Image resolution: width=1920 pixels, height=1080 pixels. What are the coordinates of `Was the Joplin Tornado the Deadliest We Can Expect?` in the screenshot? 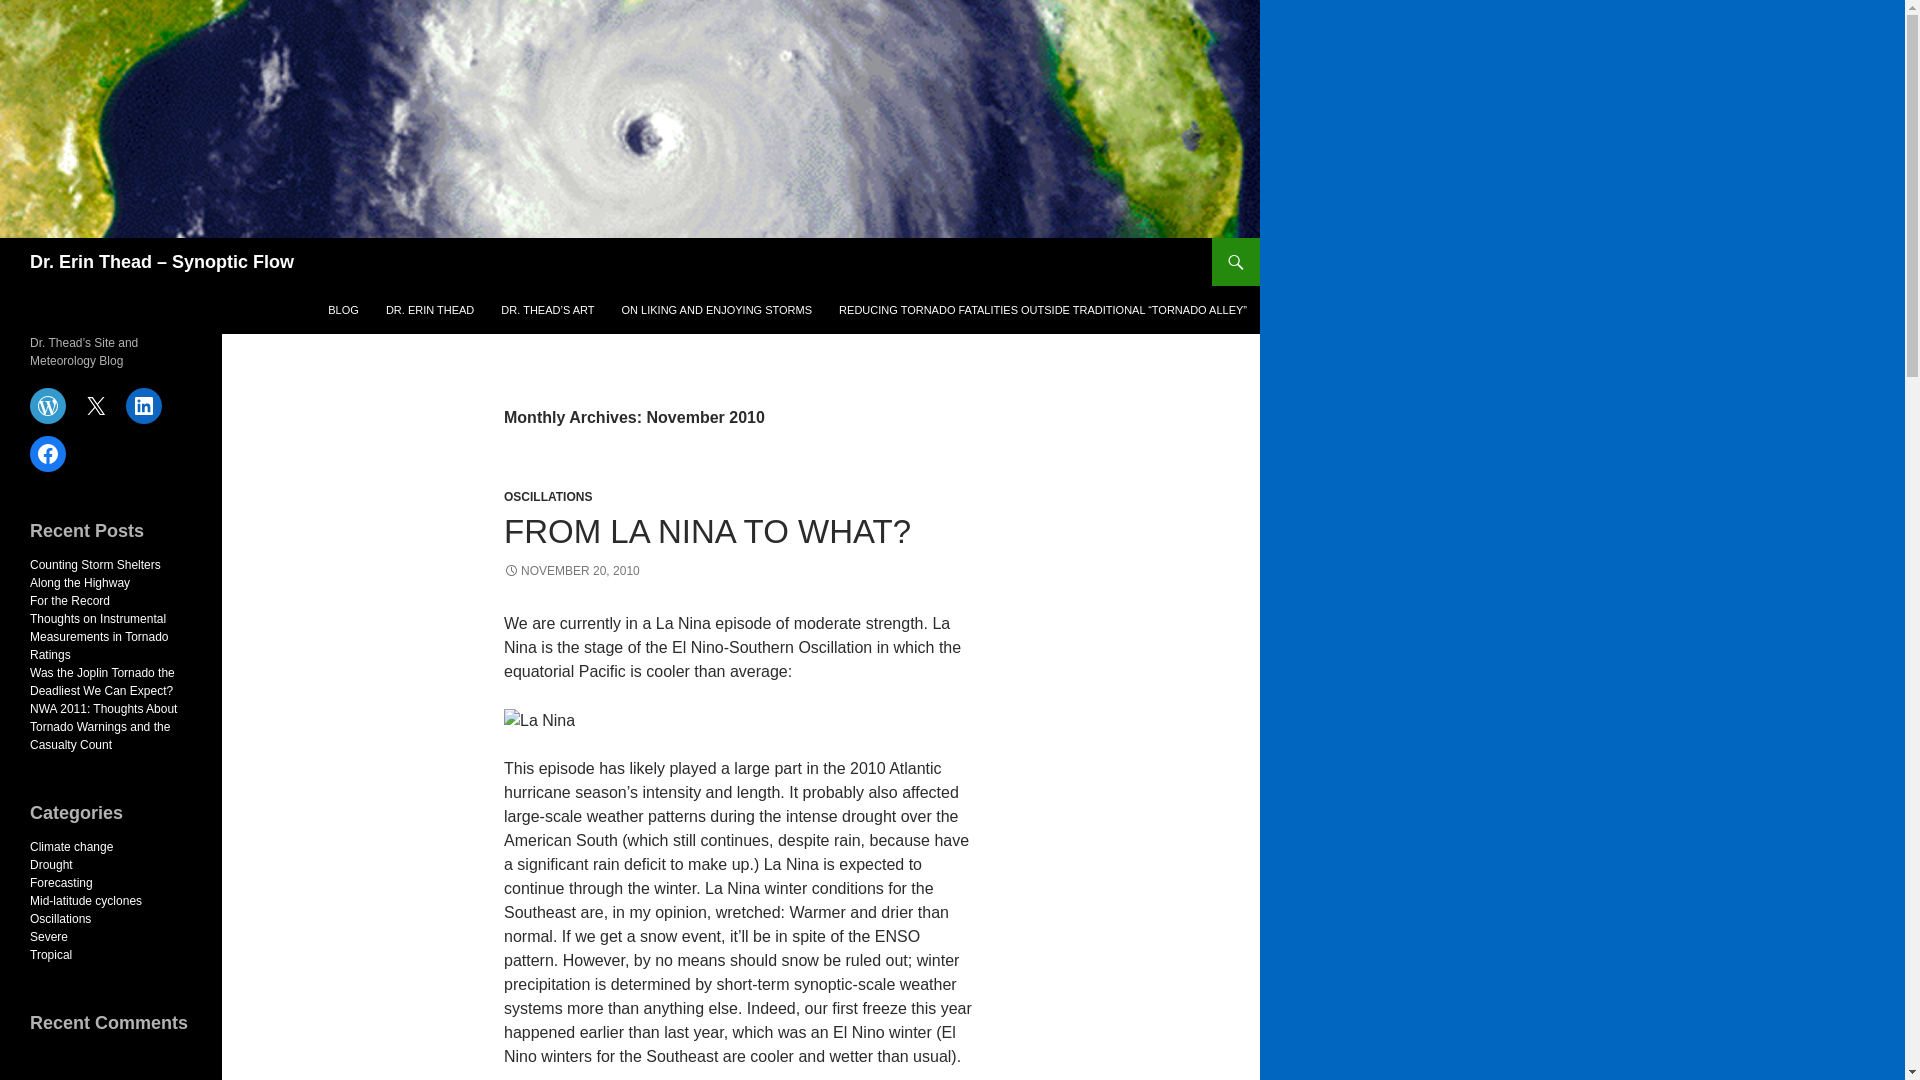 It's located at (102, 682).